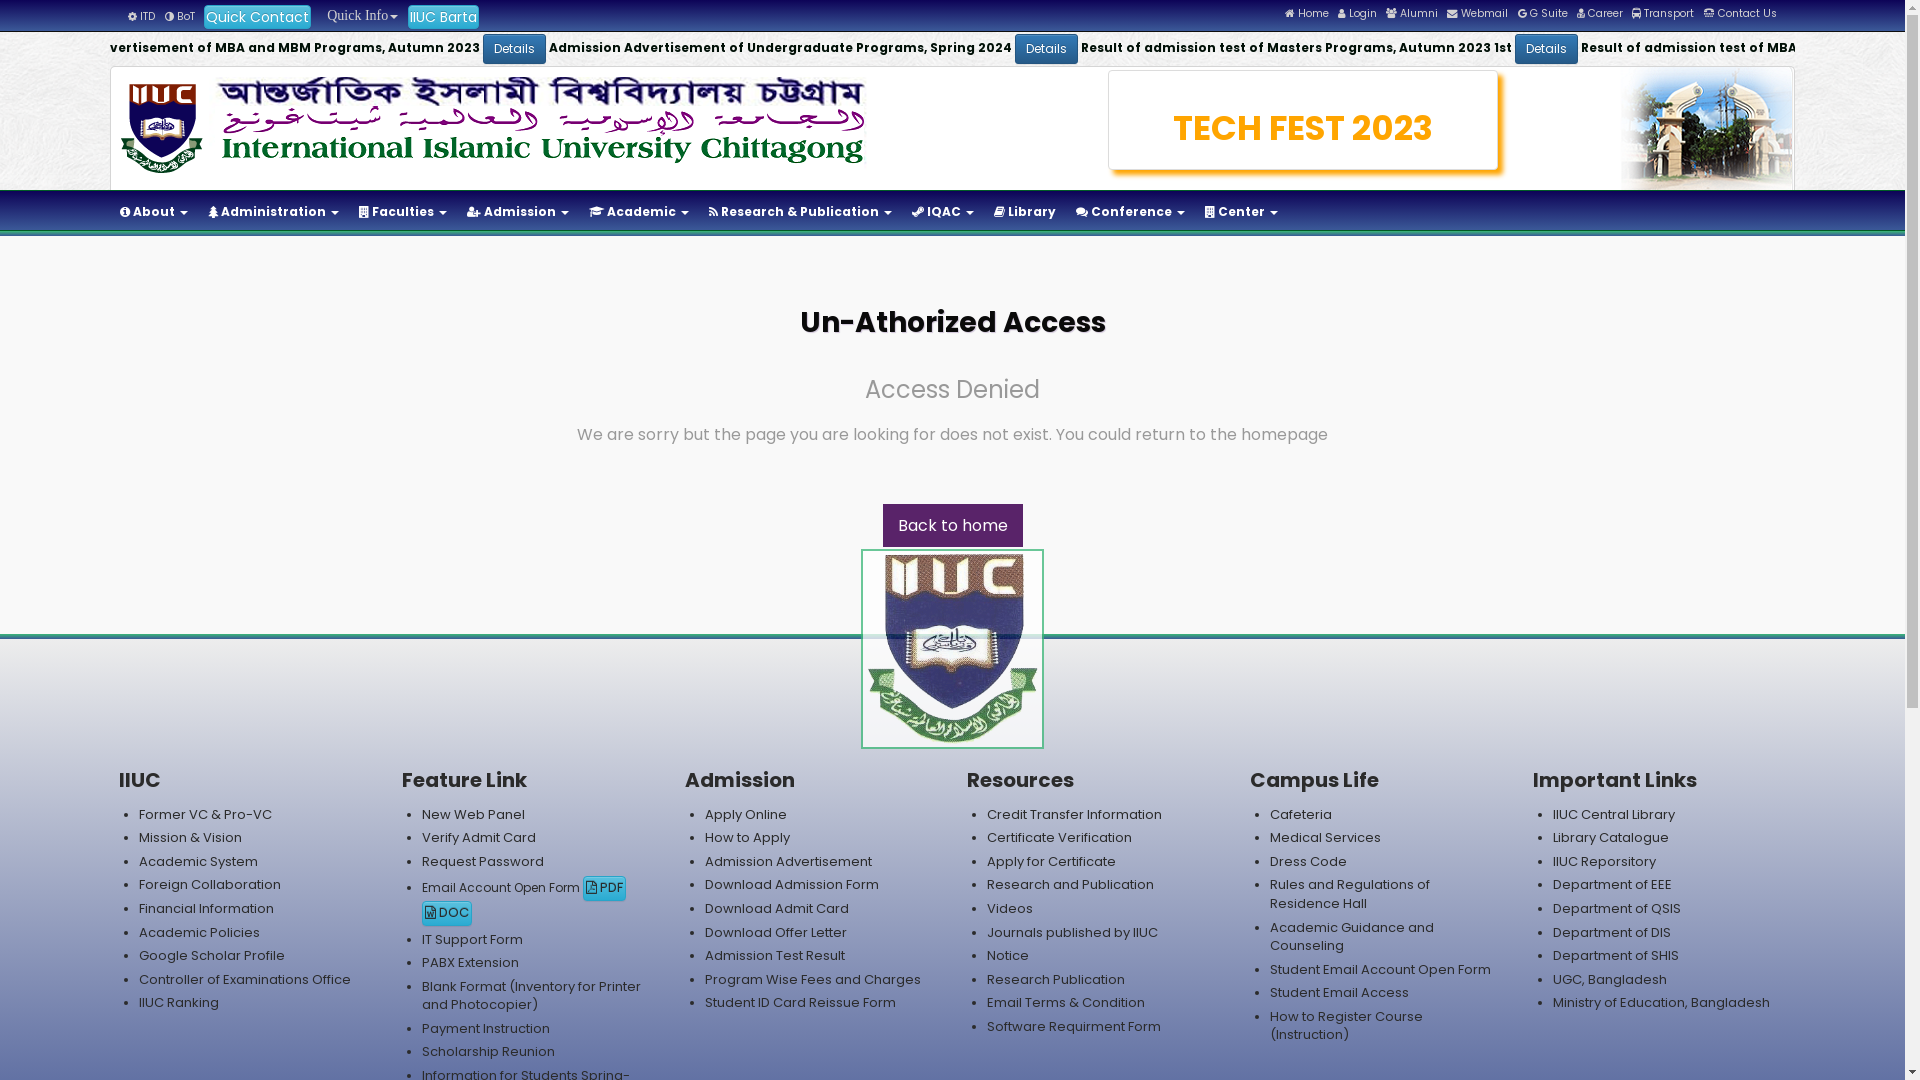 Image resolution: width=1920 pixels, height=1080 pixels. Describe the element at coordinates (788, 862) in the screenshot. I see `Admission Advertisement` at that location.